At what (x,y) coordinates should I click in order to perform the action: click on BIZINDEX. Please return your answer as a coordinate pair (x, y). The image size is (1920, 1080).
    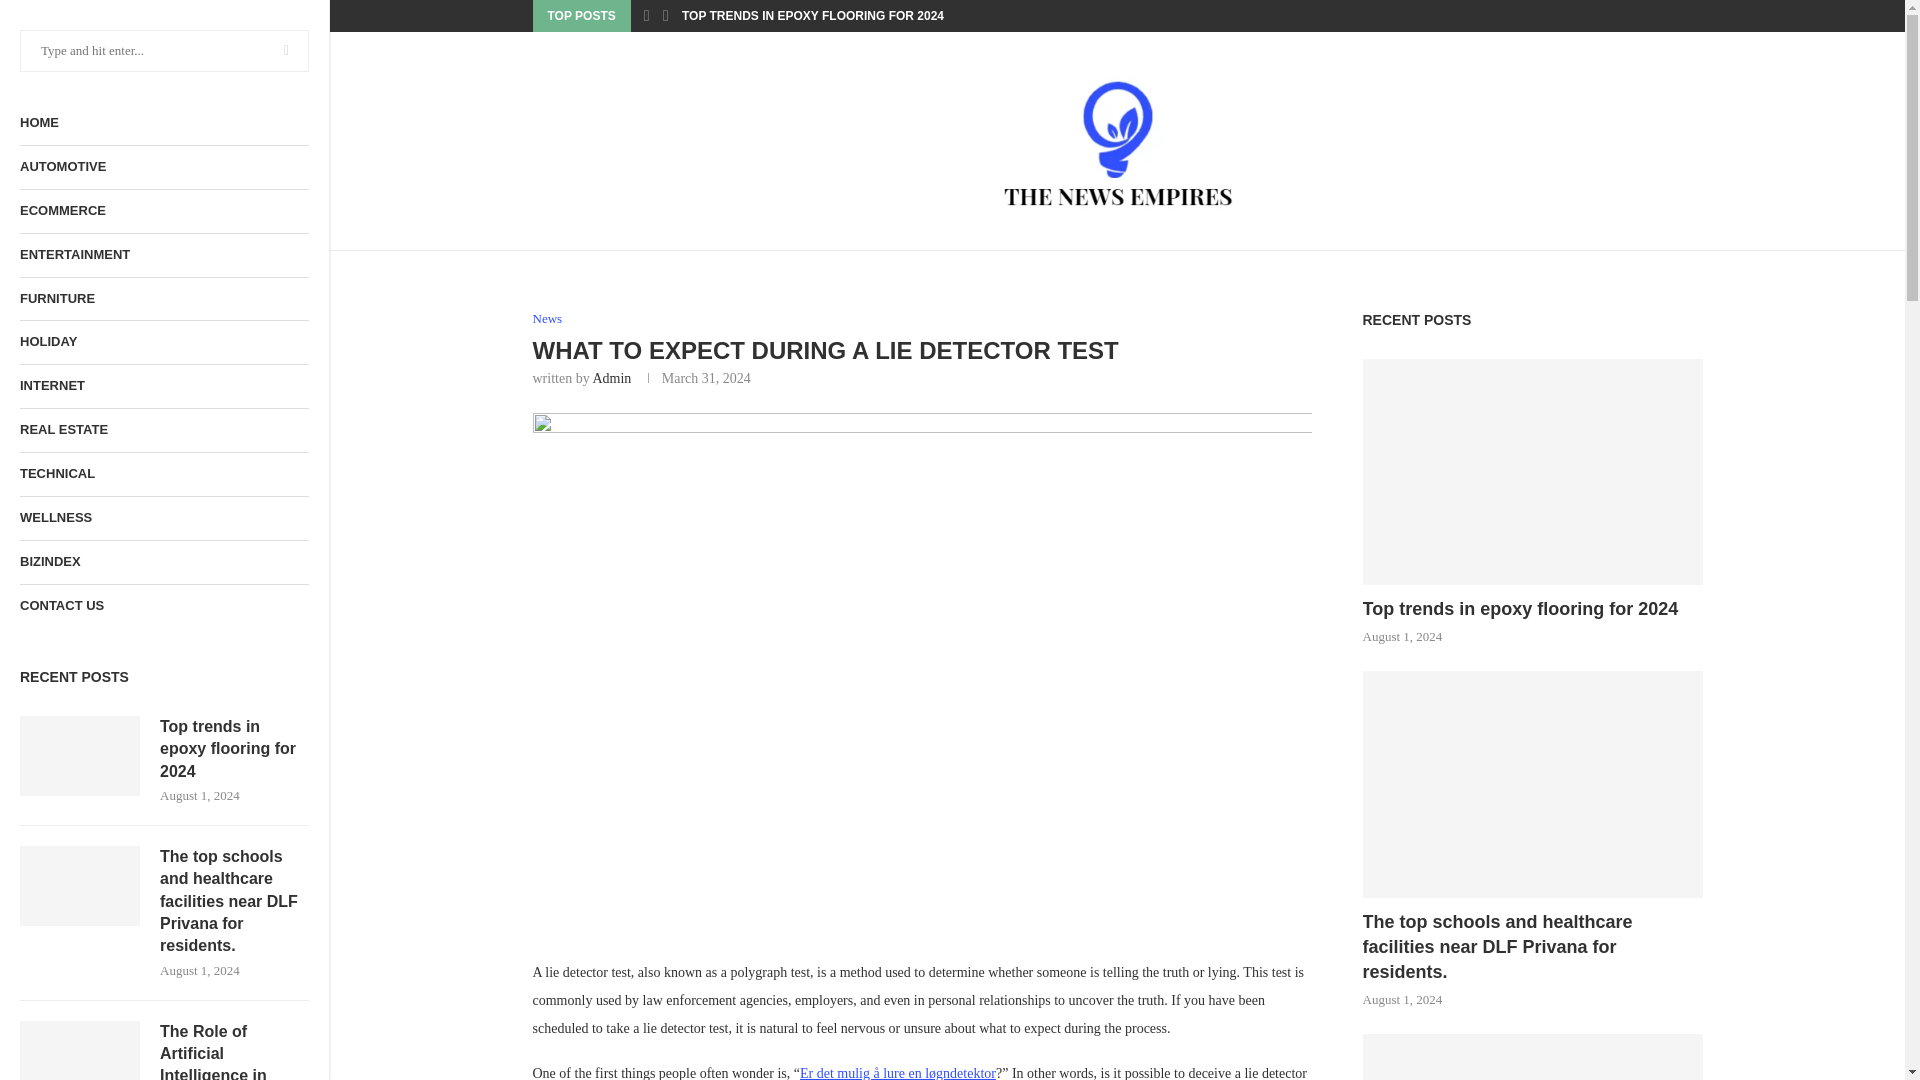
    Looking at the image, I should click on (164, 562).